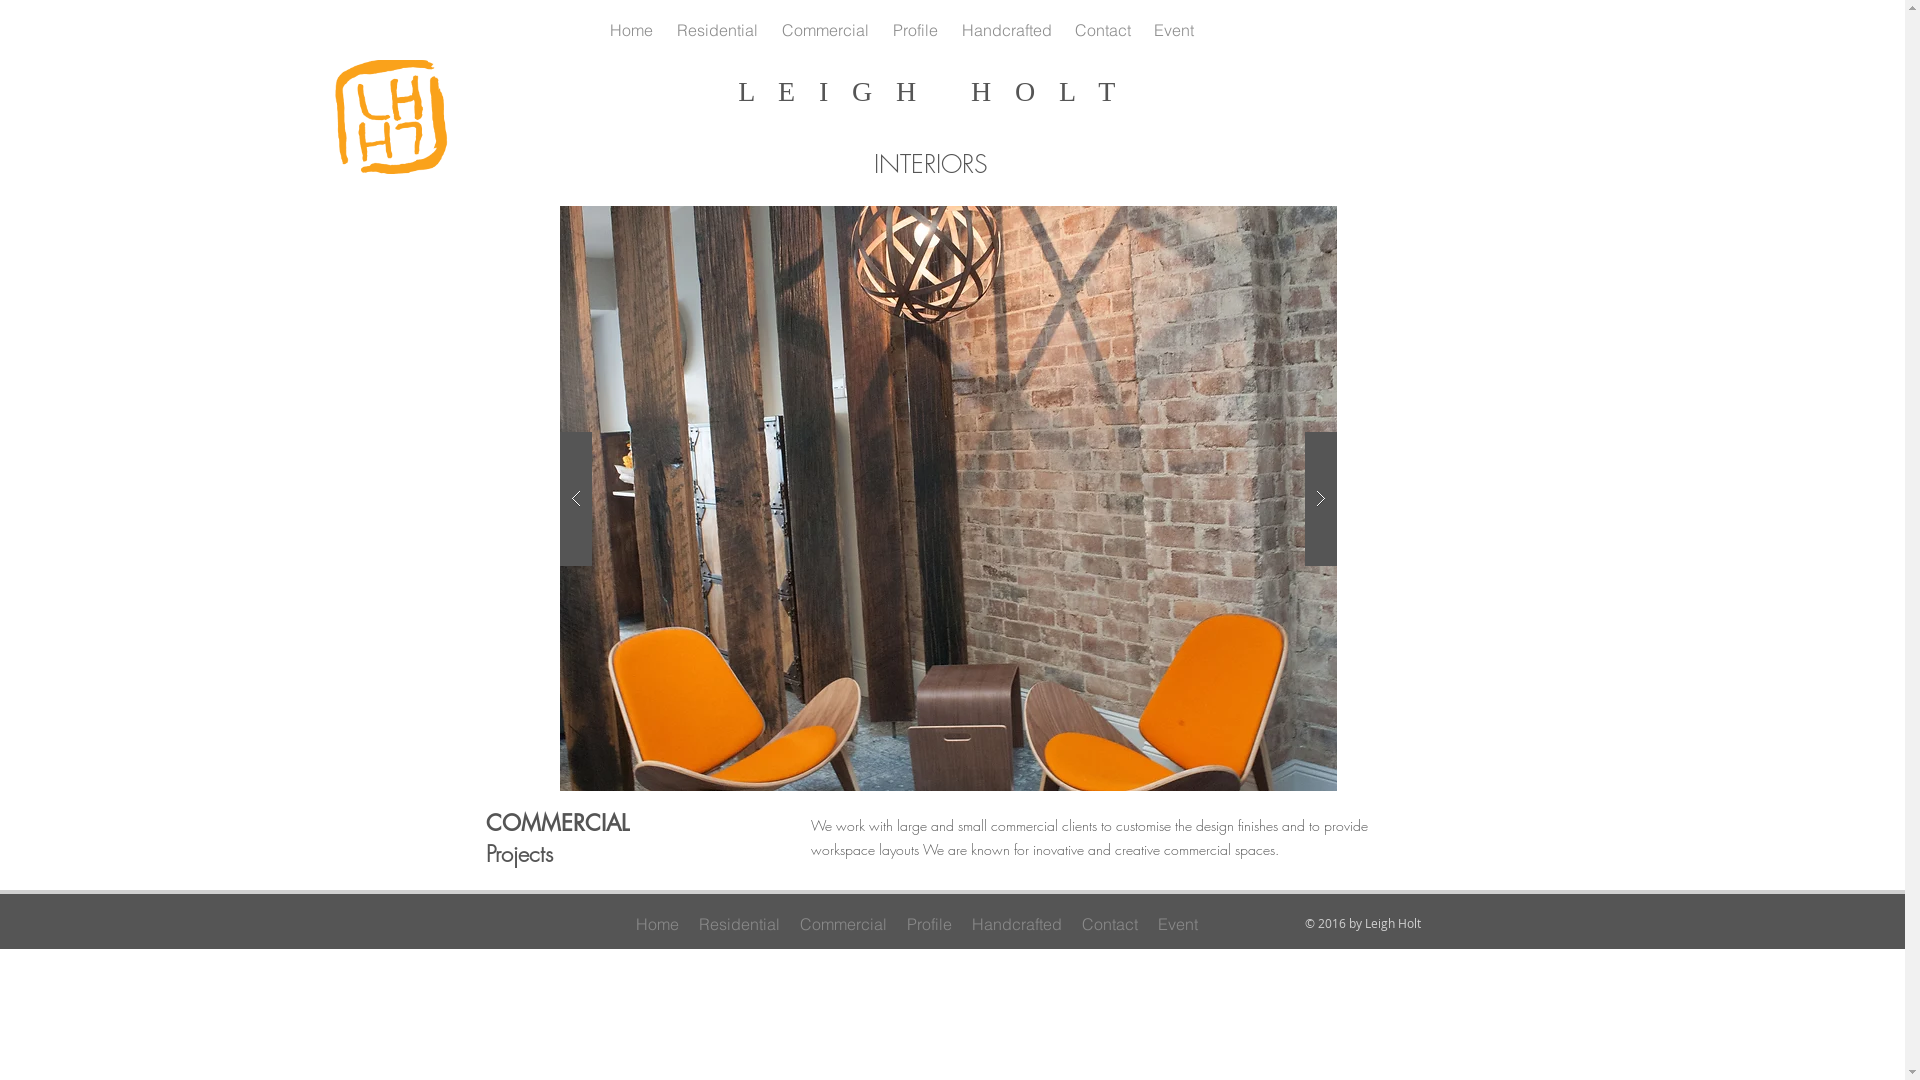  I want to click on Home, so click(632, 30).